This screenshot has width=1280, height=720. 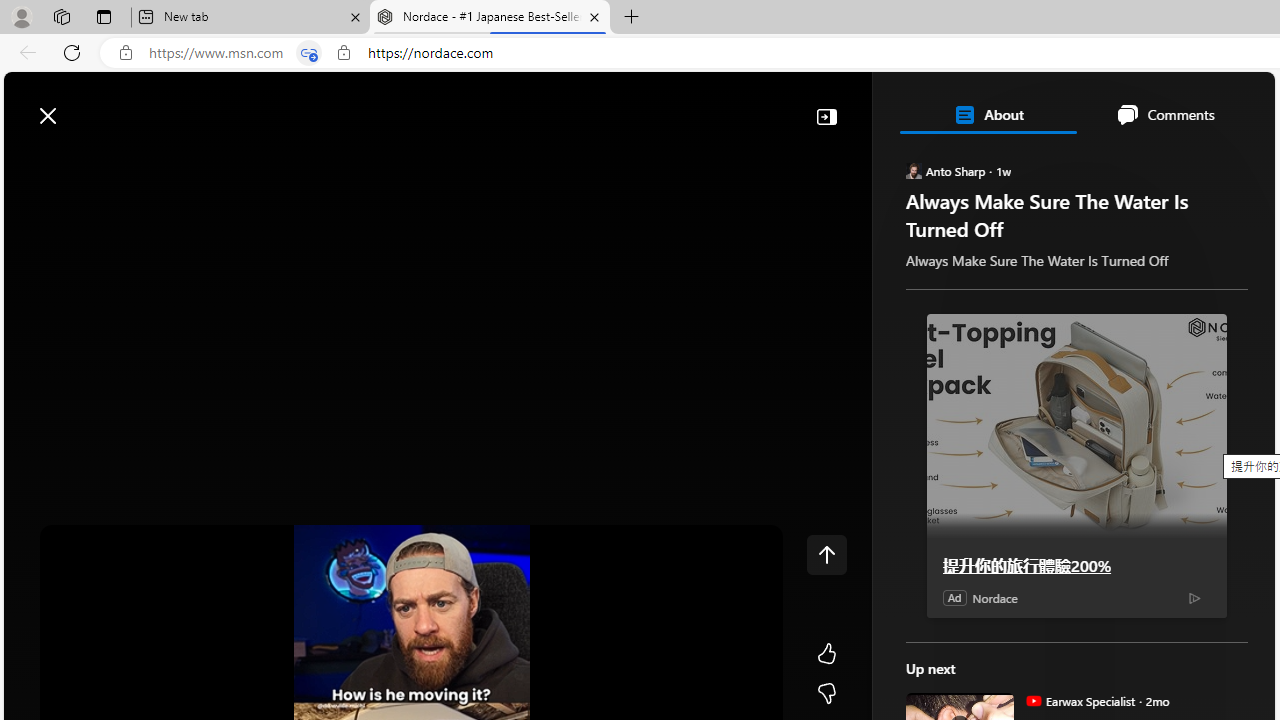 What do you see at coordinates (257, 162) in the screenshot?
I see `Watch` at bounding box center [257, 162].